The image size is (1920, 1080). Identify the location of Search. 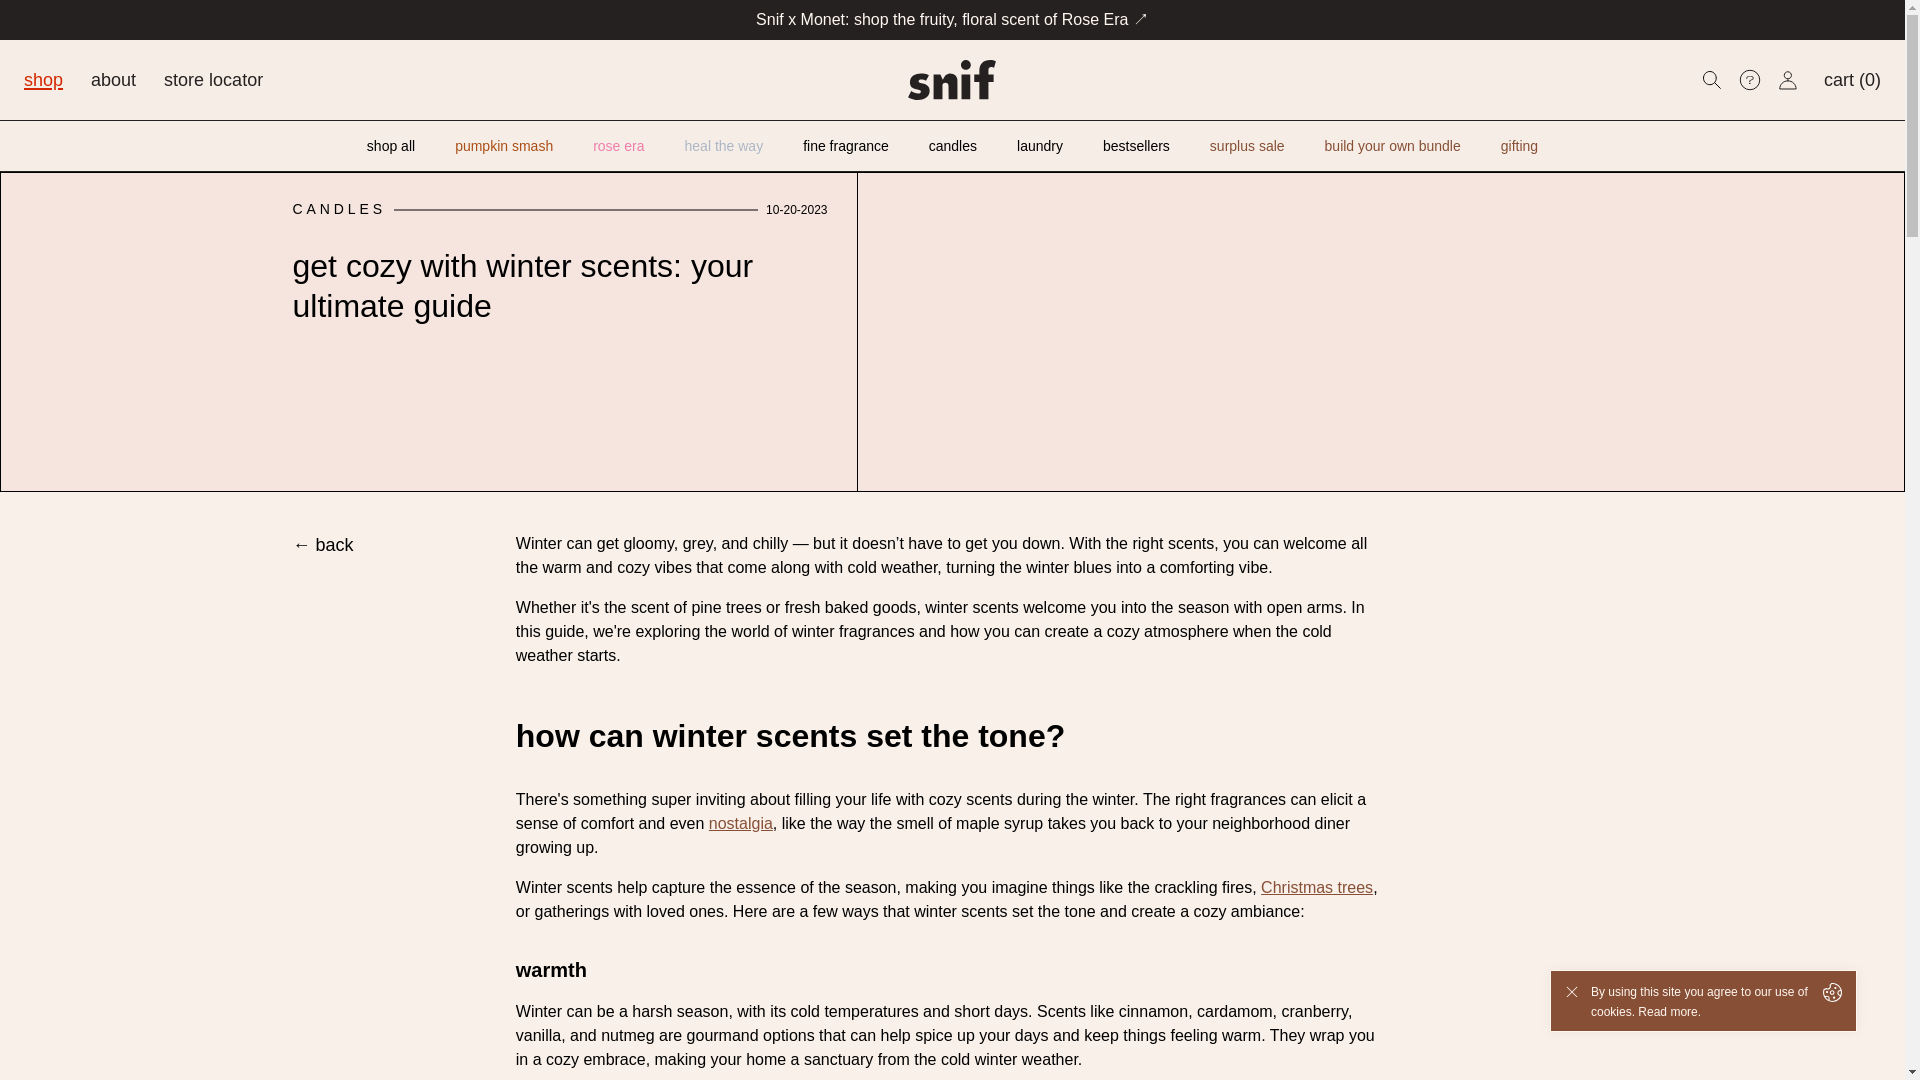
(1712, 80).